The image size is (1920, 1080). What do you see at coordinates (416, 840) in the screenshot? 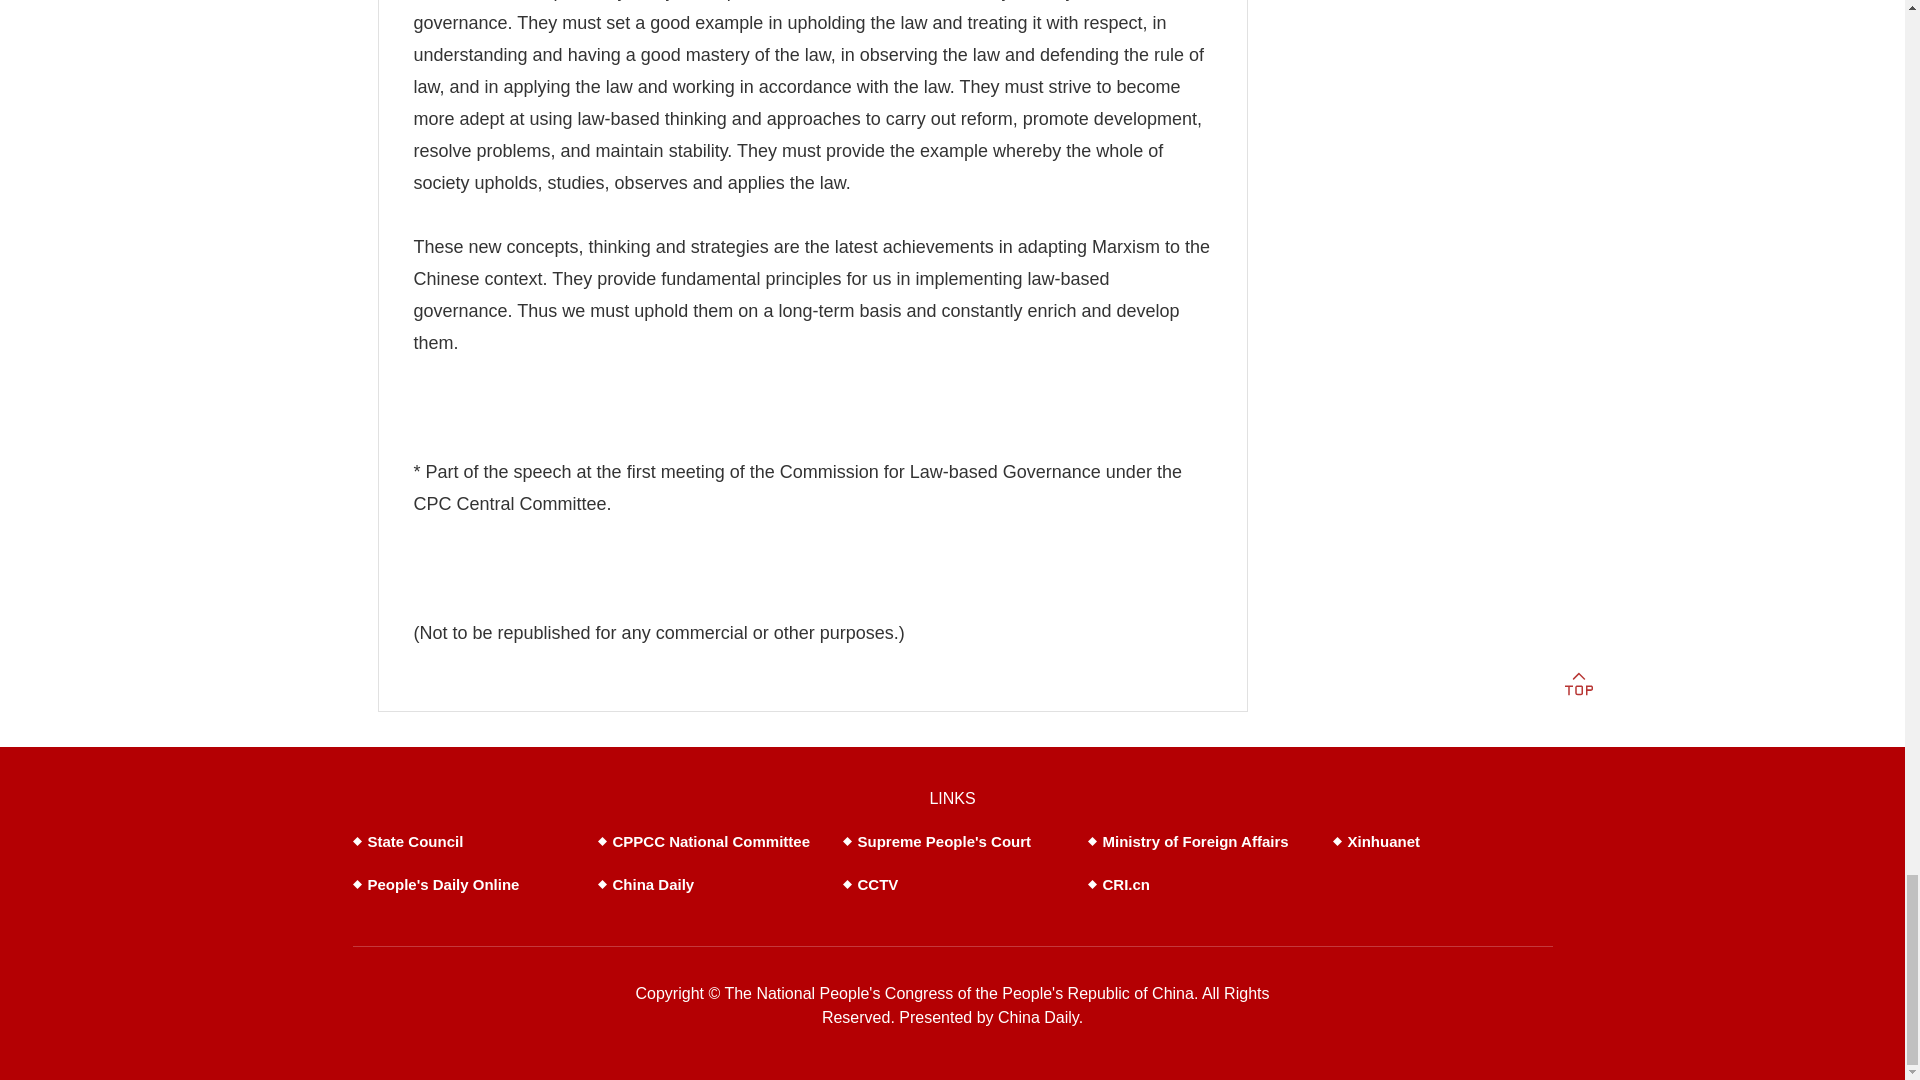
I see `State Council` at bounding box center [416, 840].